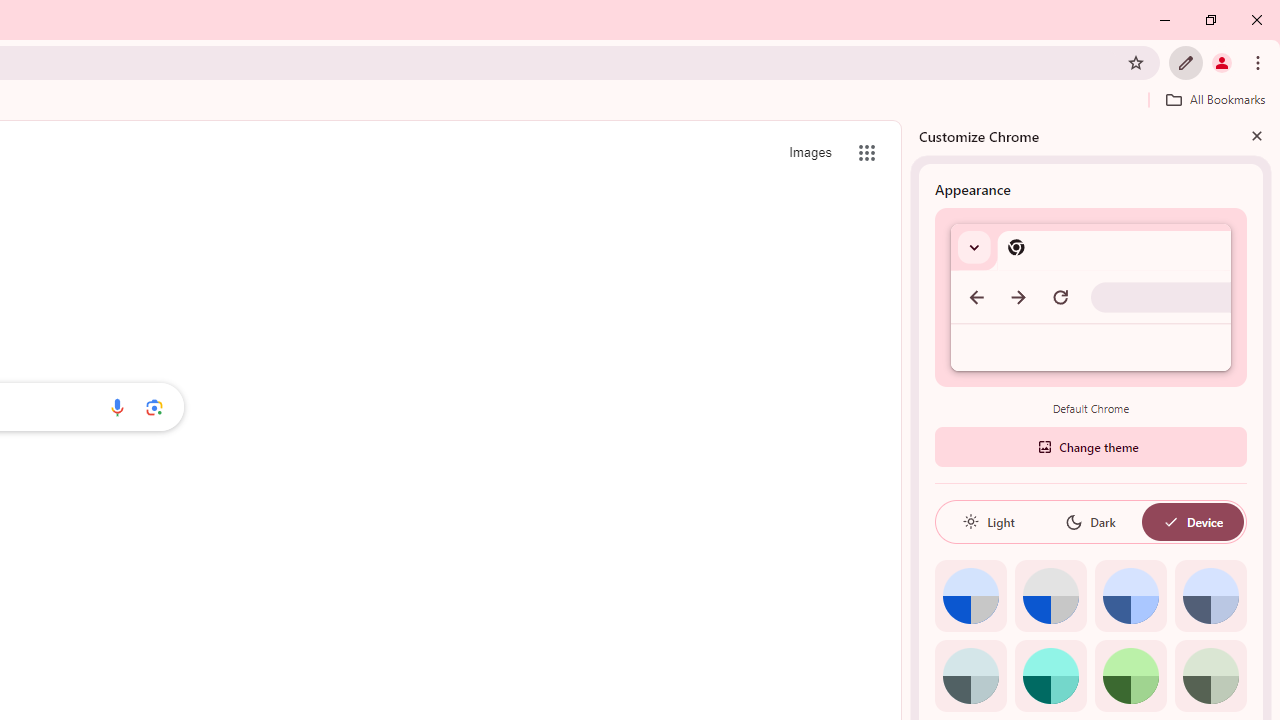 The height and width of the screenshot is (720, 1280). I want to click on Green, so click(1130, 676).